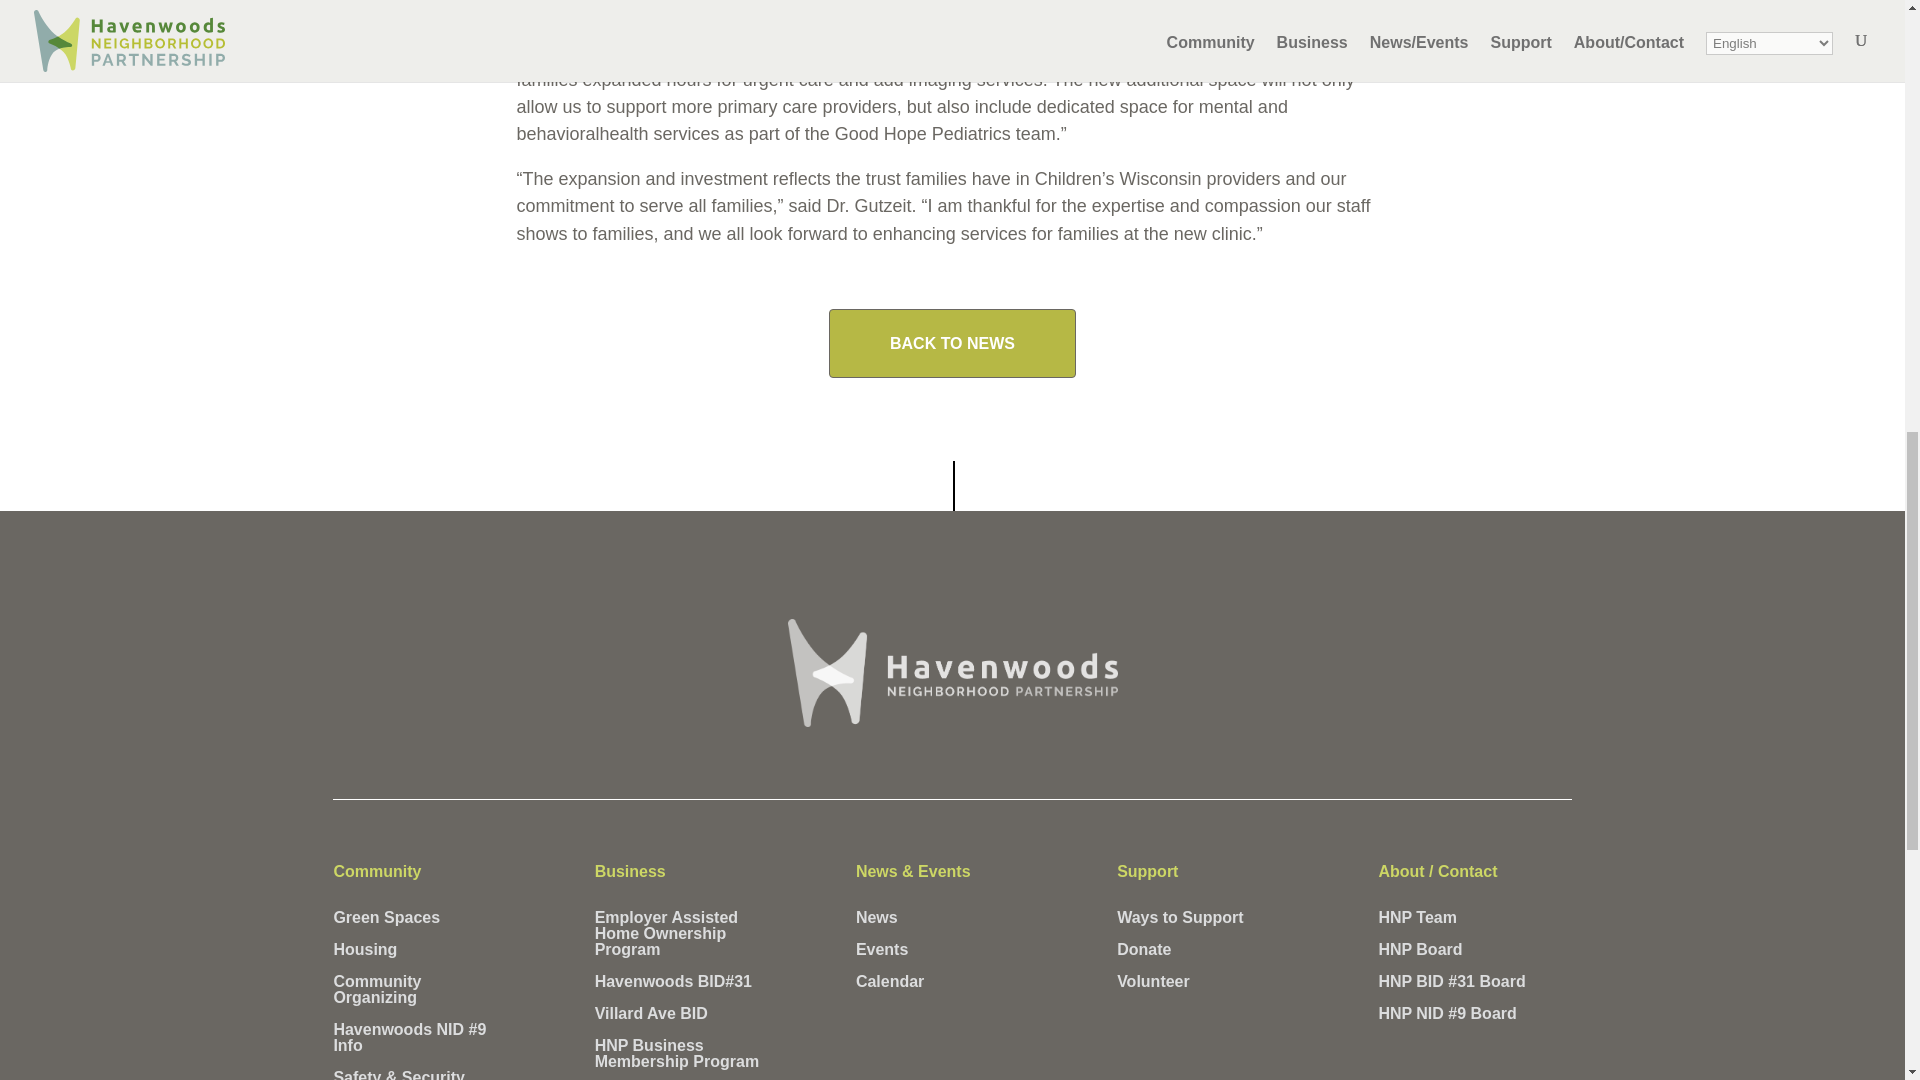 The image size is (1920, 1080). I want to click on Havenwoods Footer Logo, so click(952, 672).